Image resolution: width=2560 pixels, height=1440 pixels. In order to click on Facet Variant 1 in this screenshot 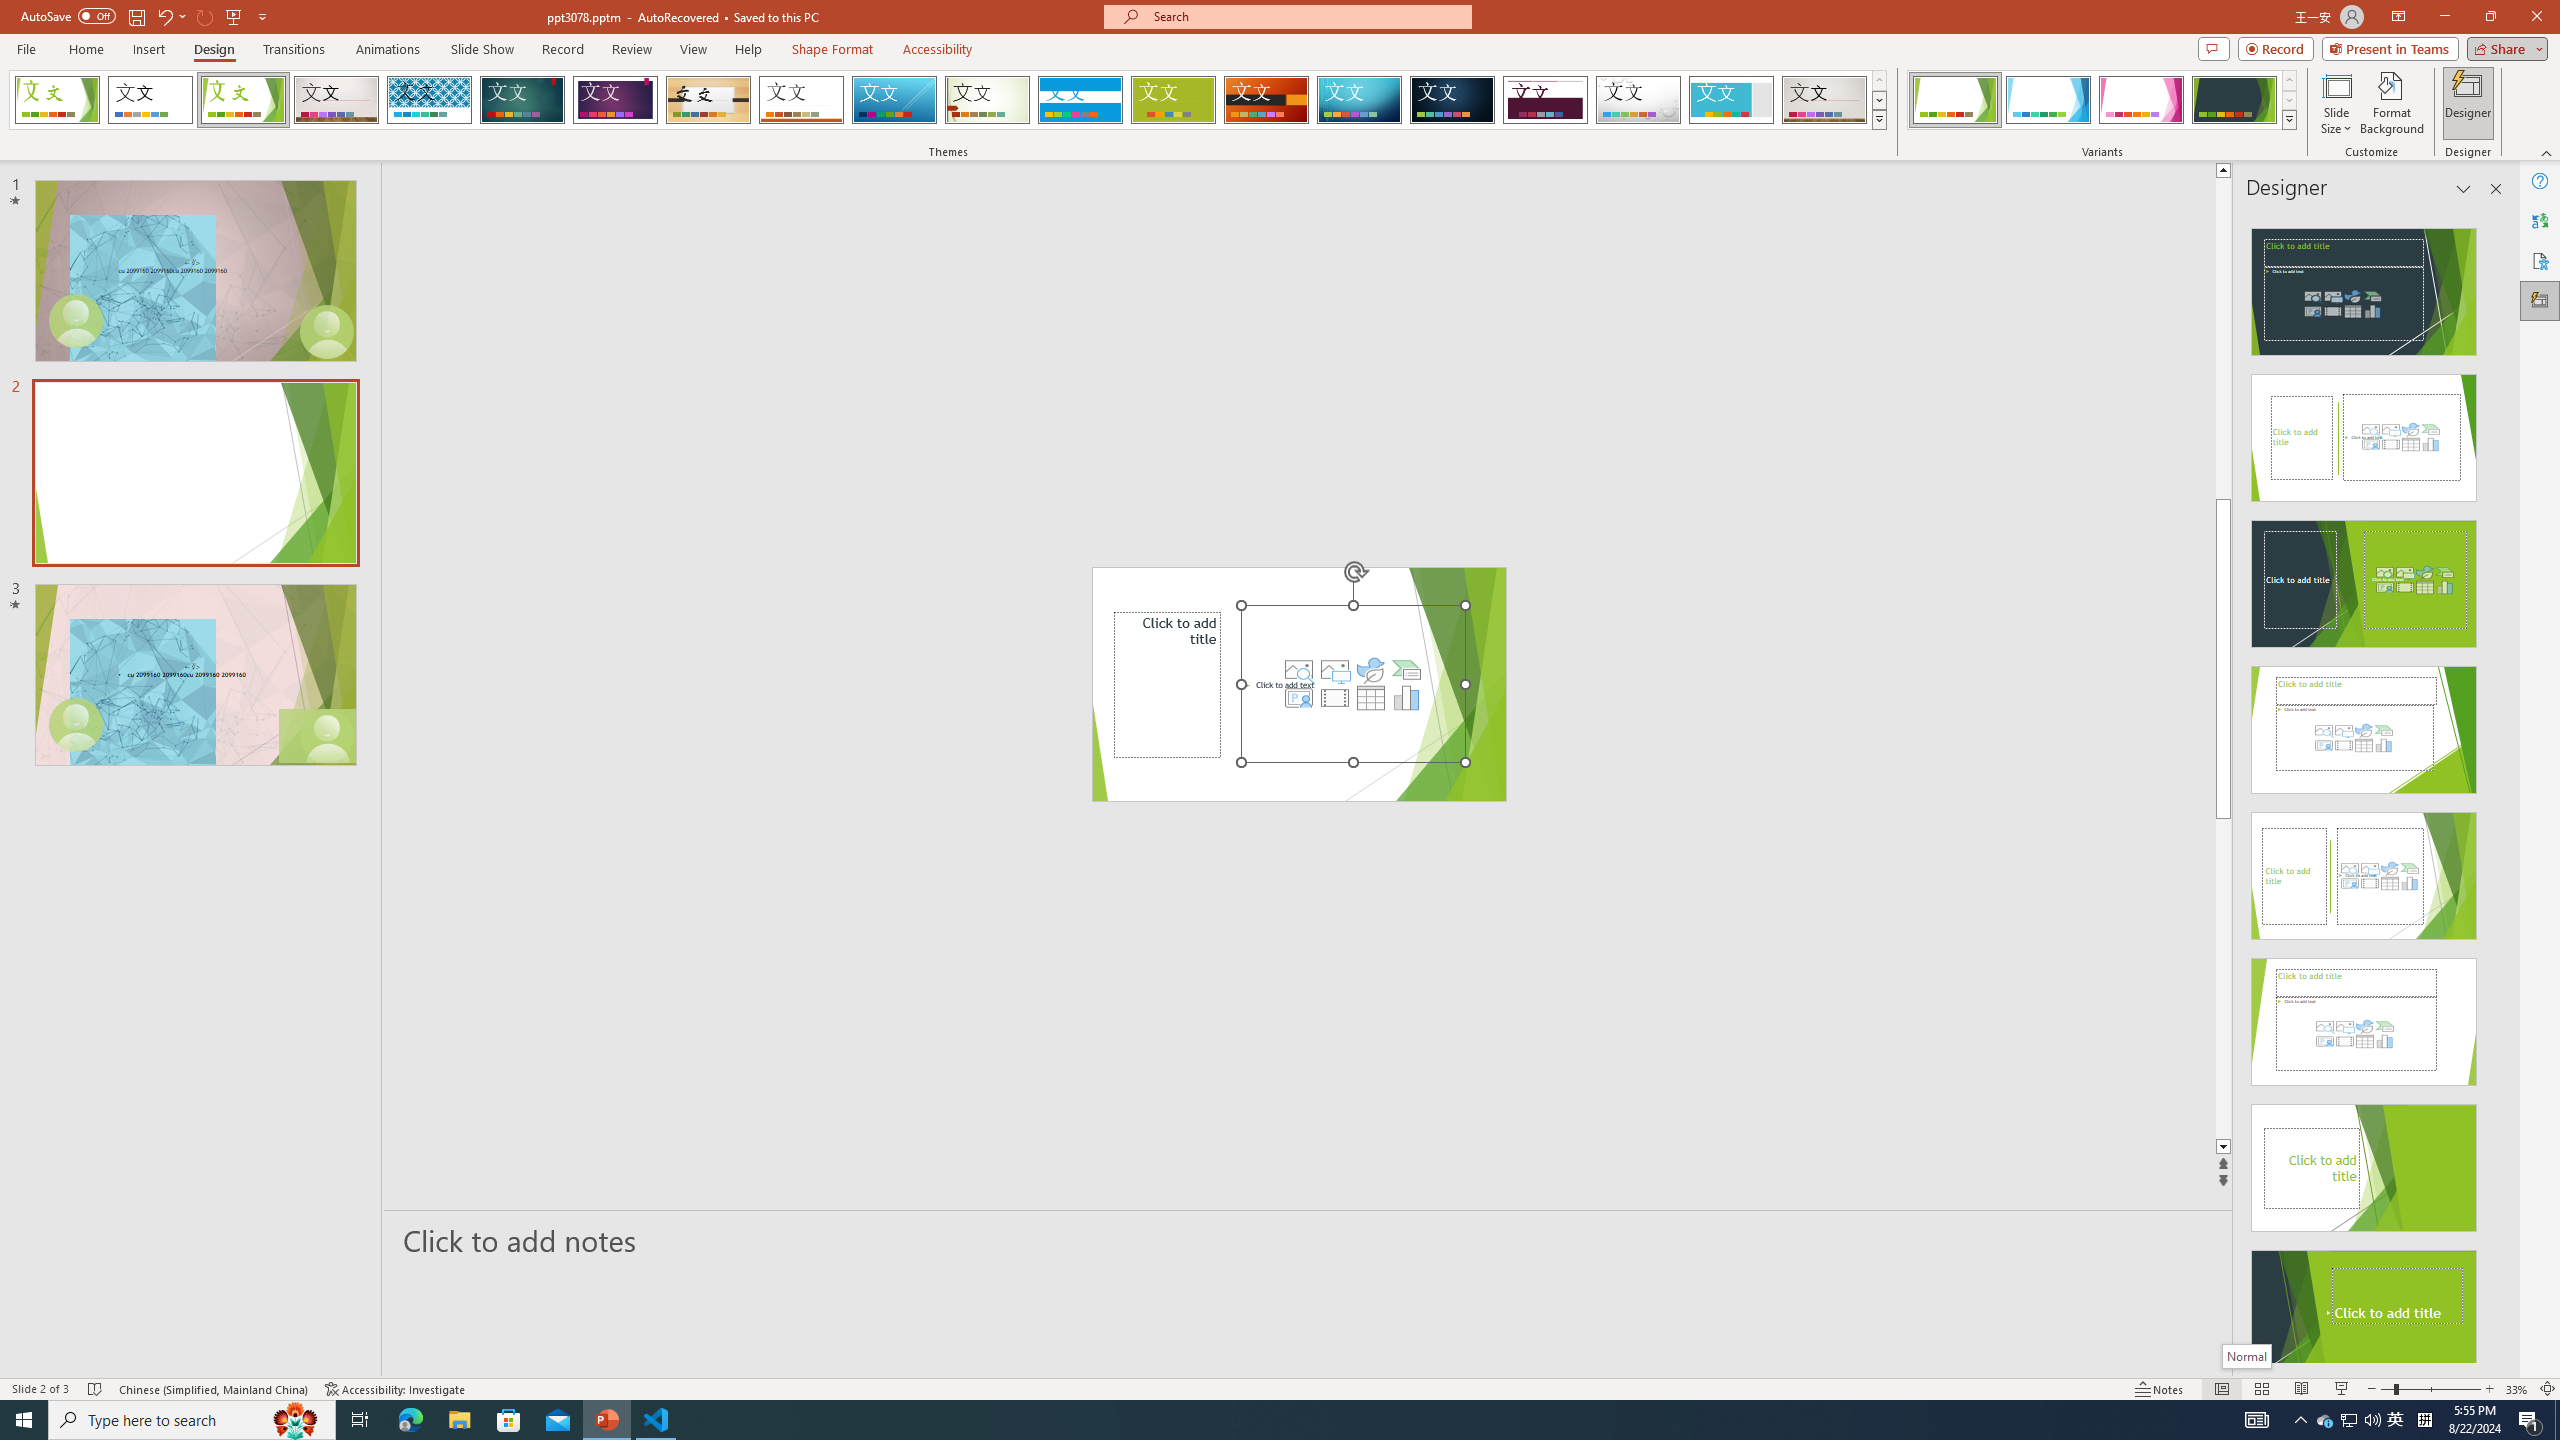, I will do `click(1955, 100)`.